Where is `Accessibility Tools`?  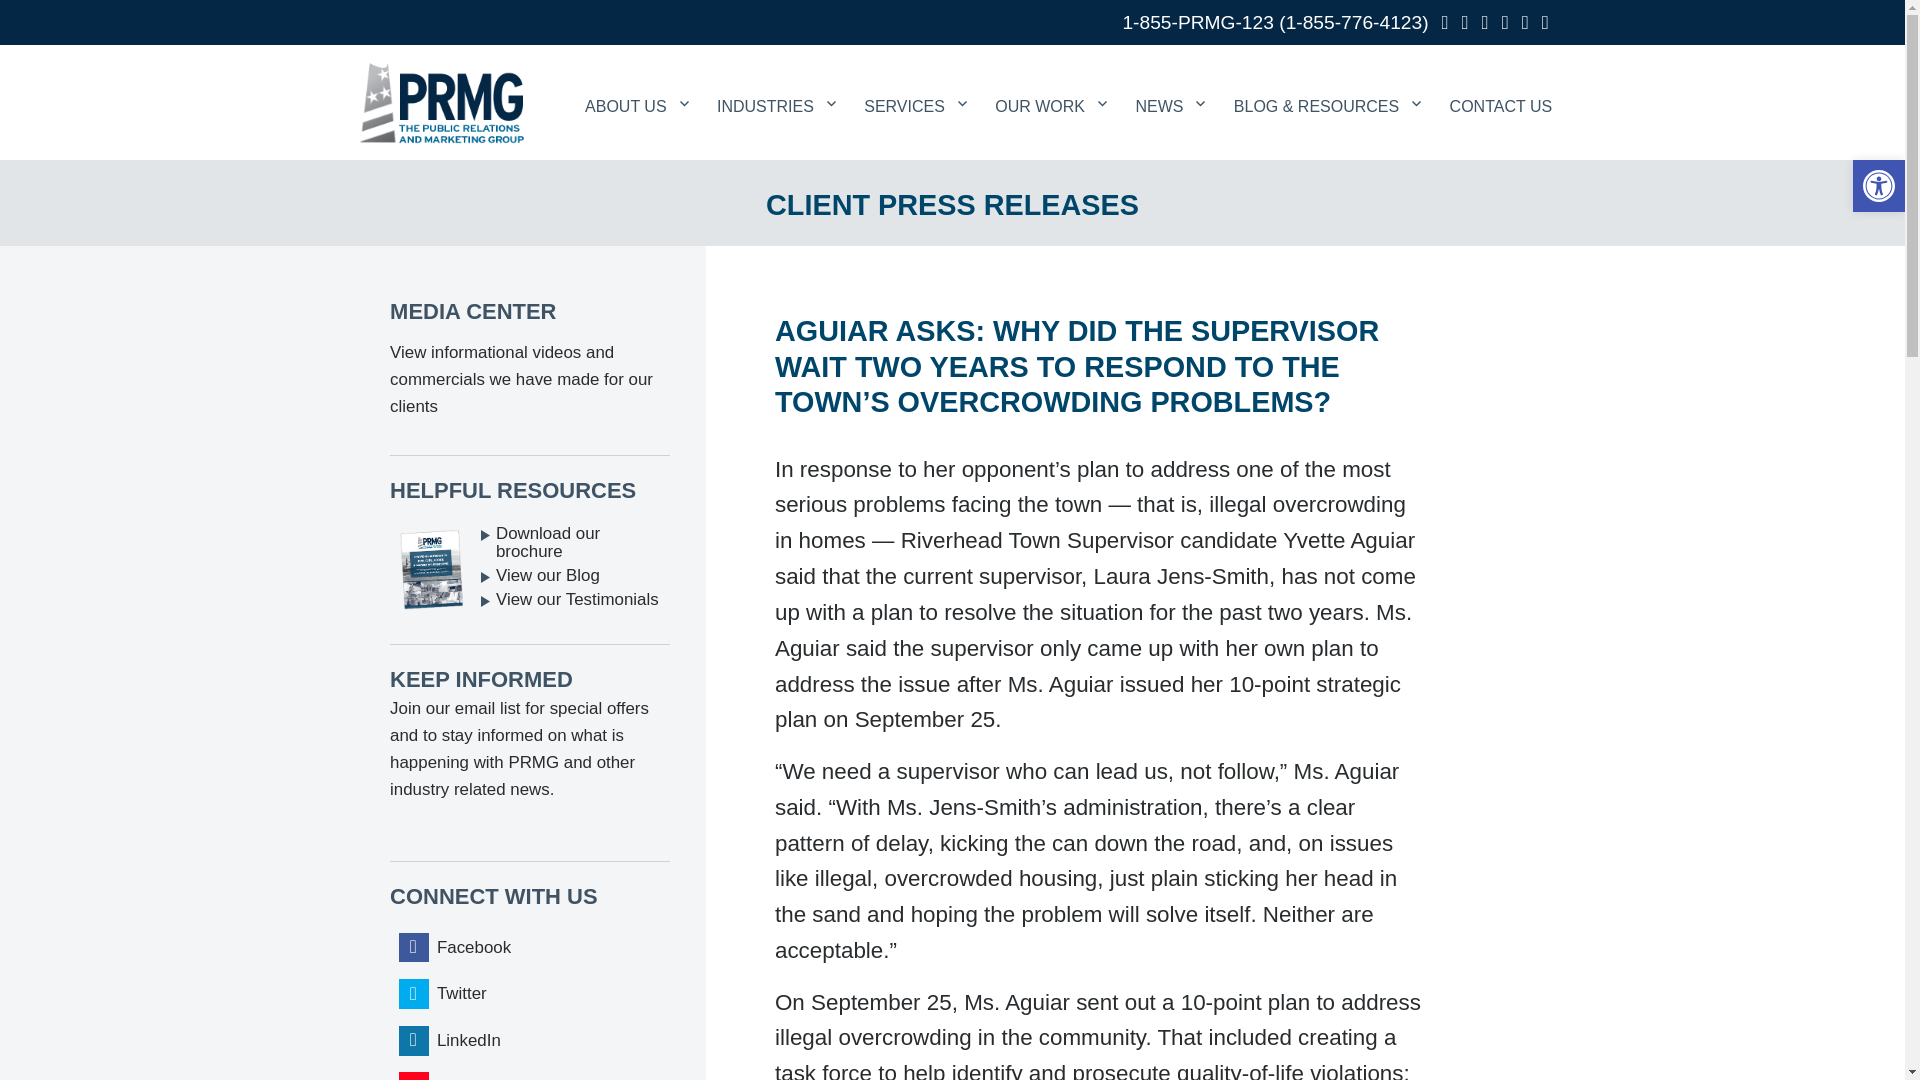 Accessibility Tools is located at coordinates (1878, 185).